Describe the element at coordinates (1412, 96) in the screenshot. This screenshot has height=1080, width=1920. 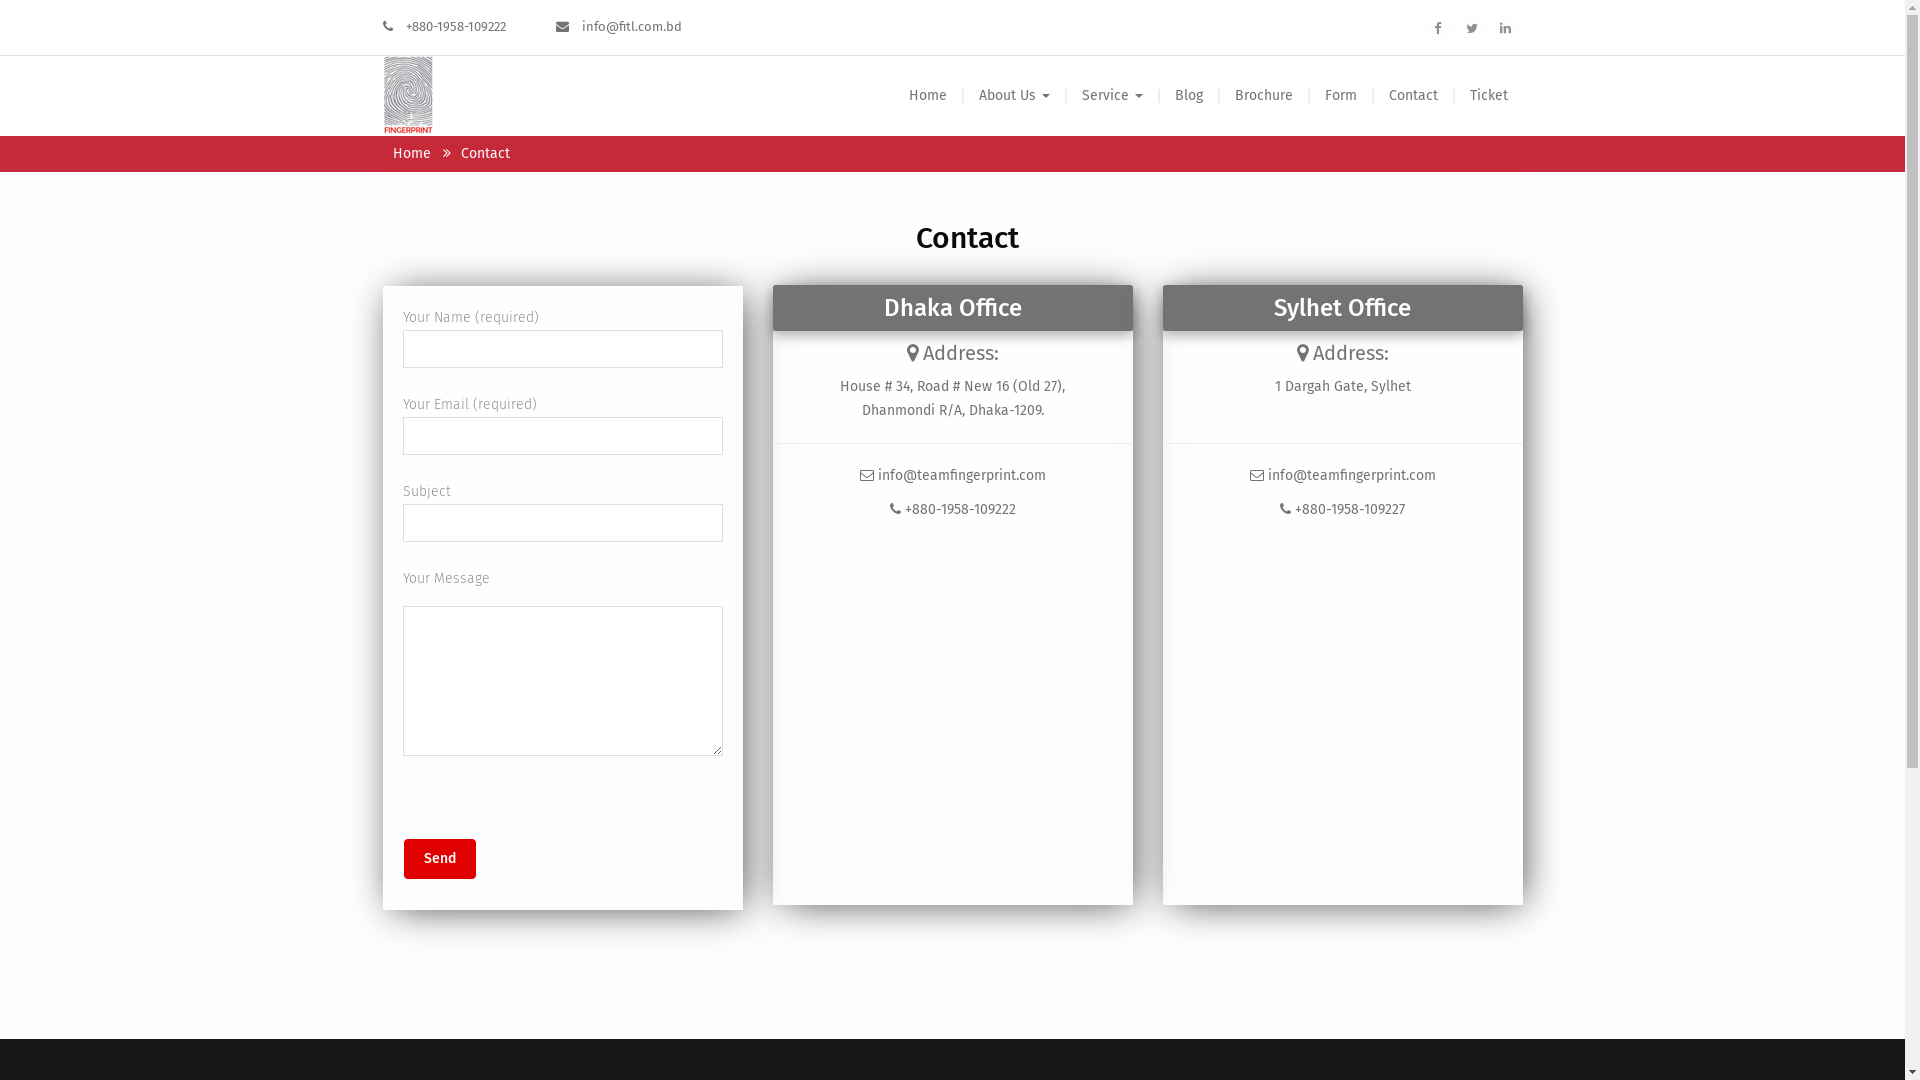
I see `Contact` at that location.